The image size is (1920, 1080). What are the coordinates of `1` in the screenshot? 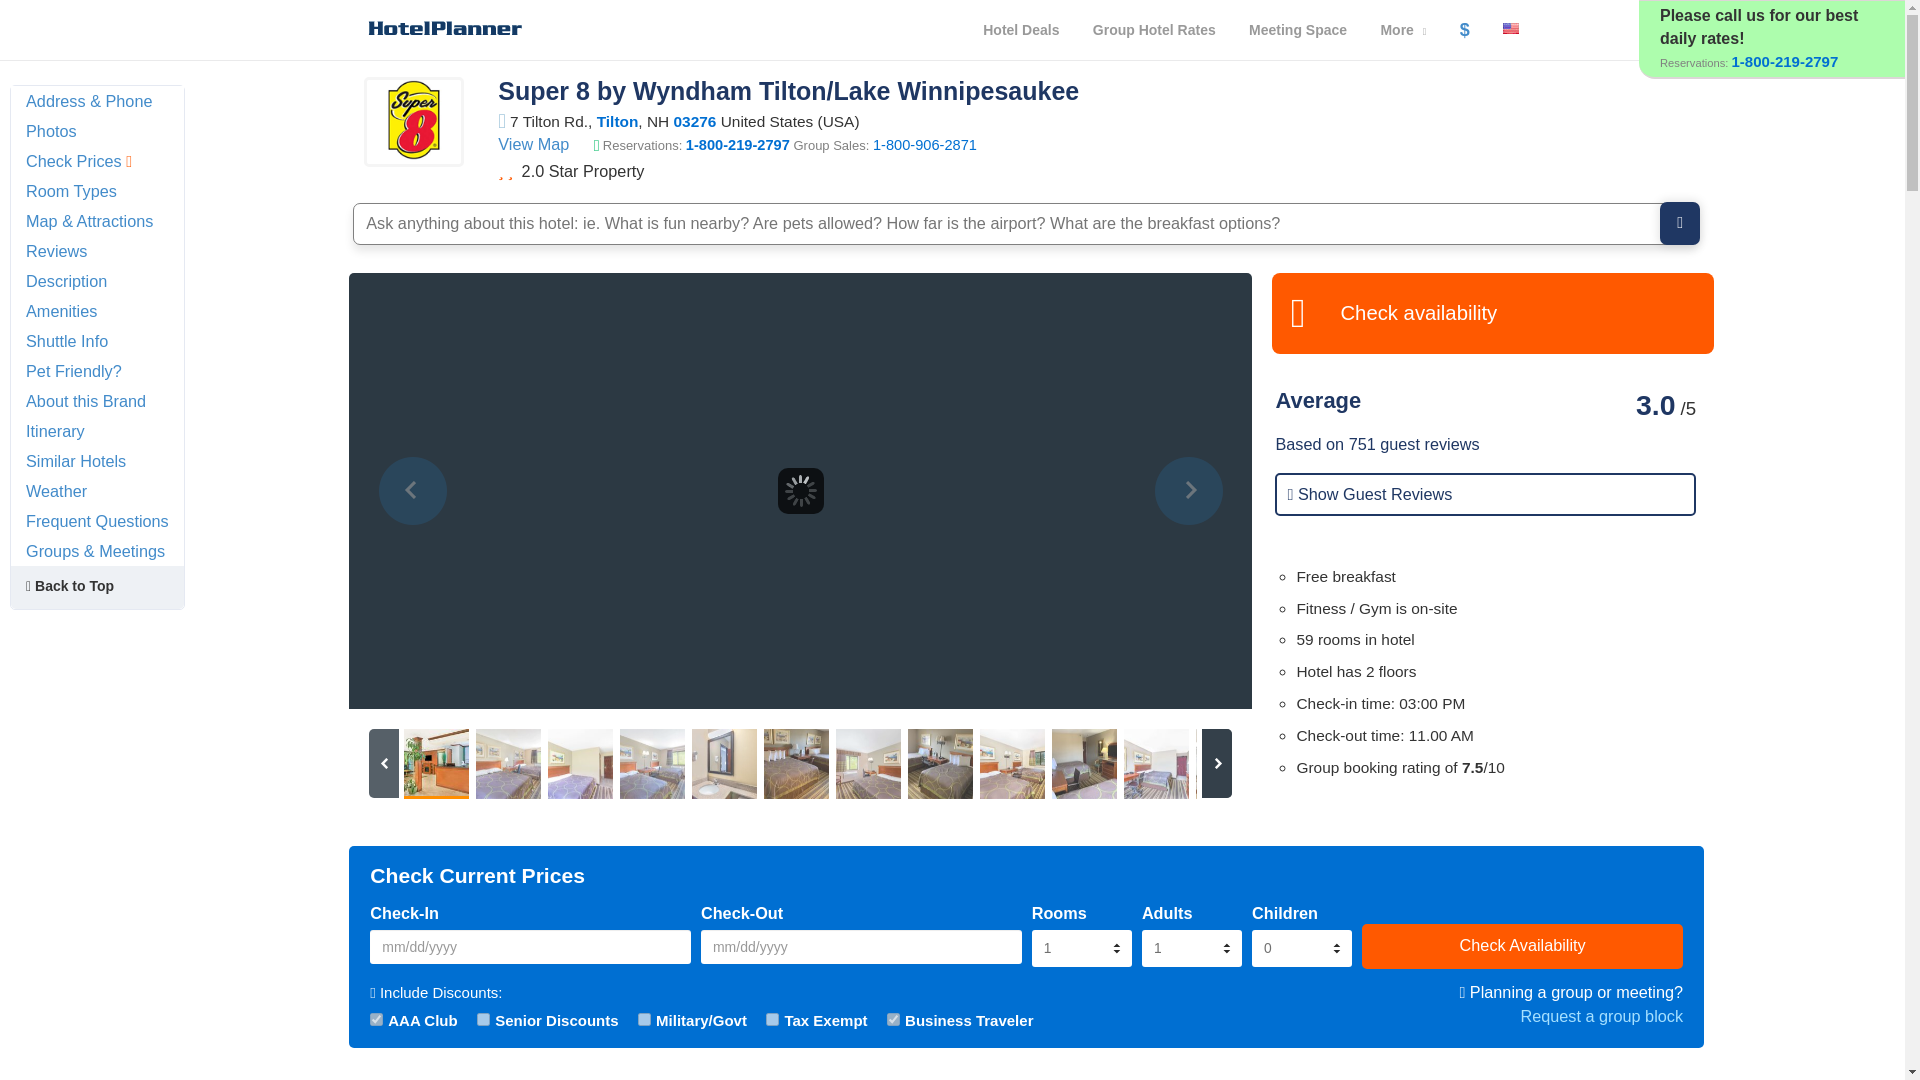 It's located at (894, 1020).